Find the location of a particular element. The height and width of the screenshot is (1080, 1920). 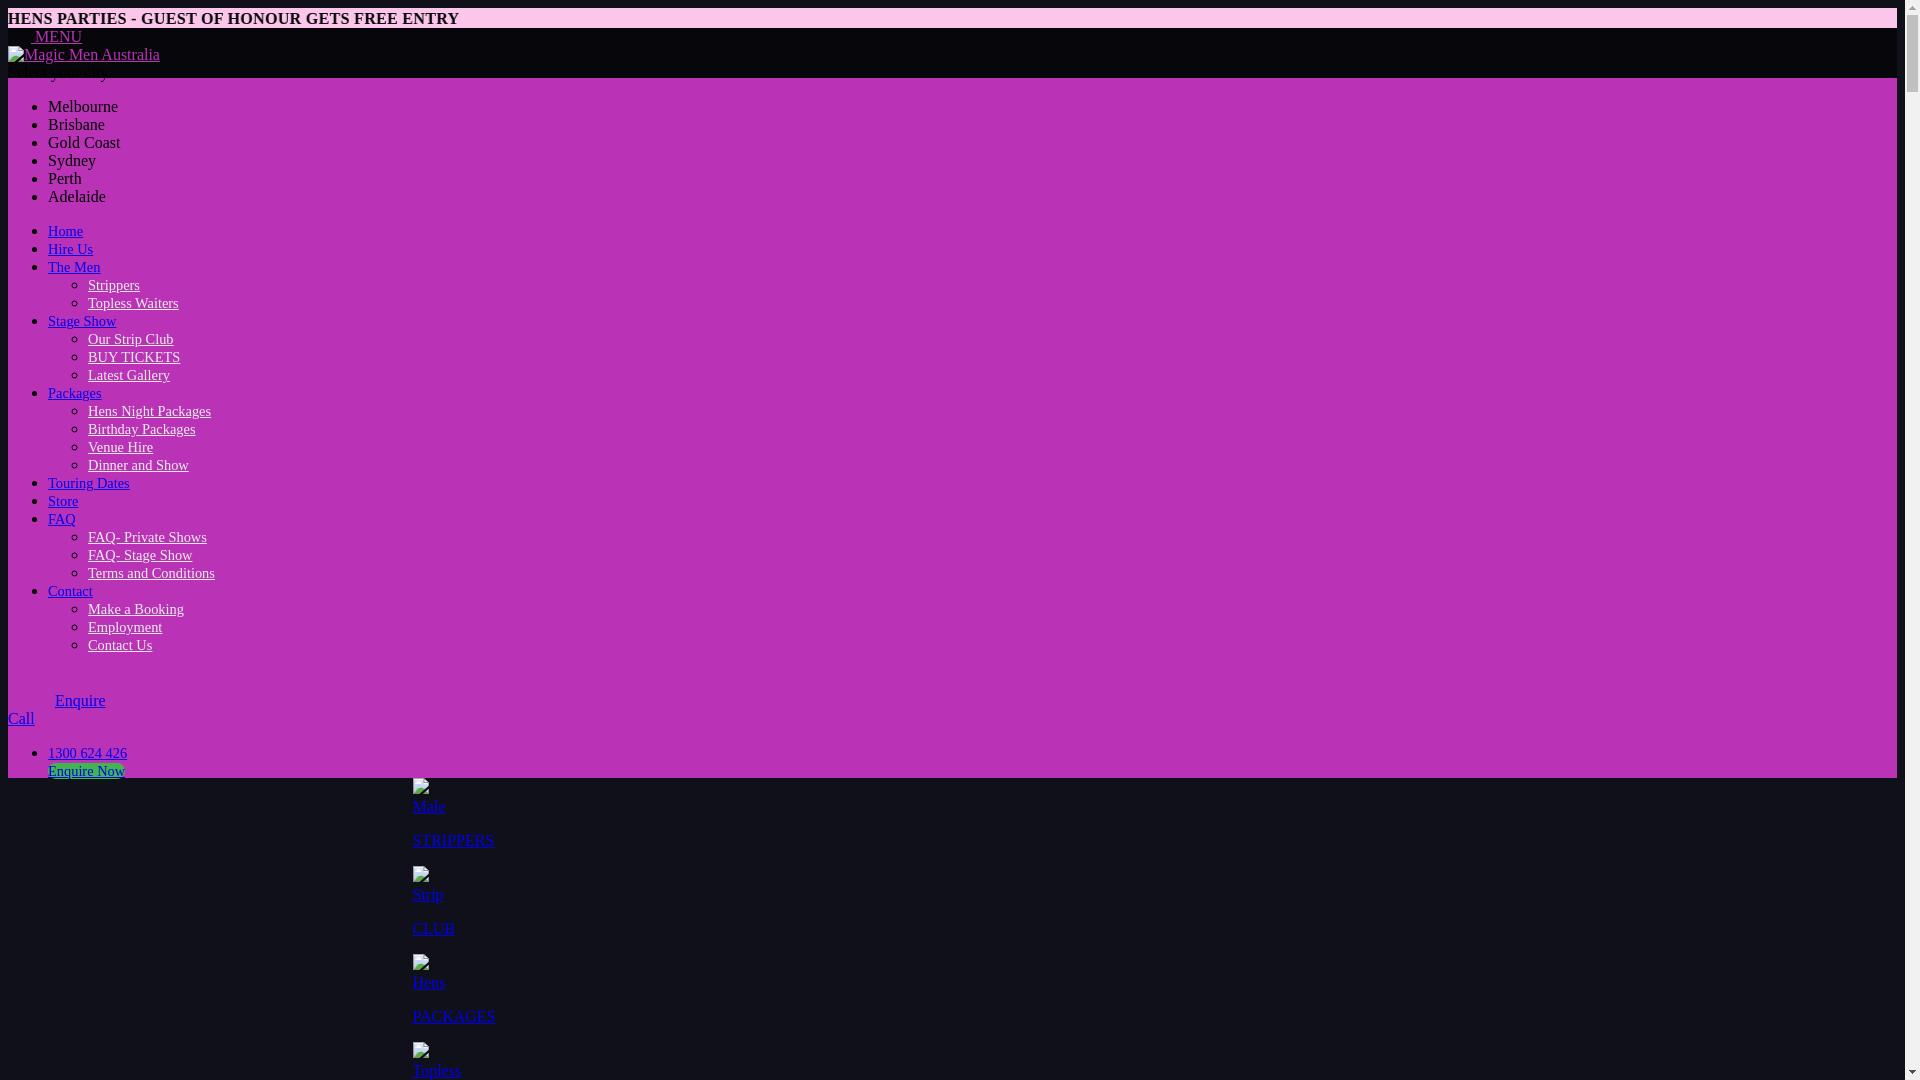

Our Strip Club is located at coordinates (131, 339).